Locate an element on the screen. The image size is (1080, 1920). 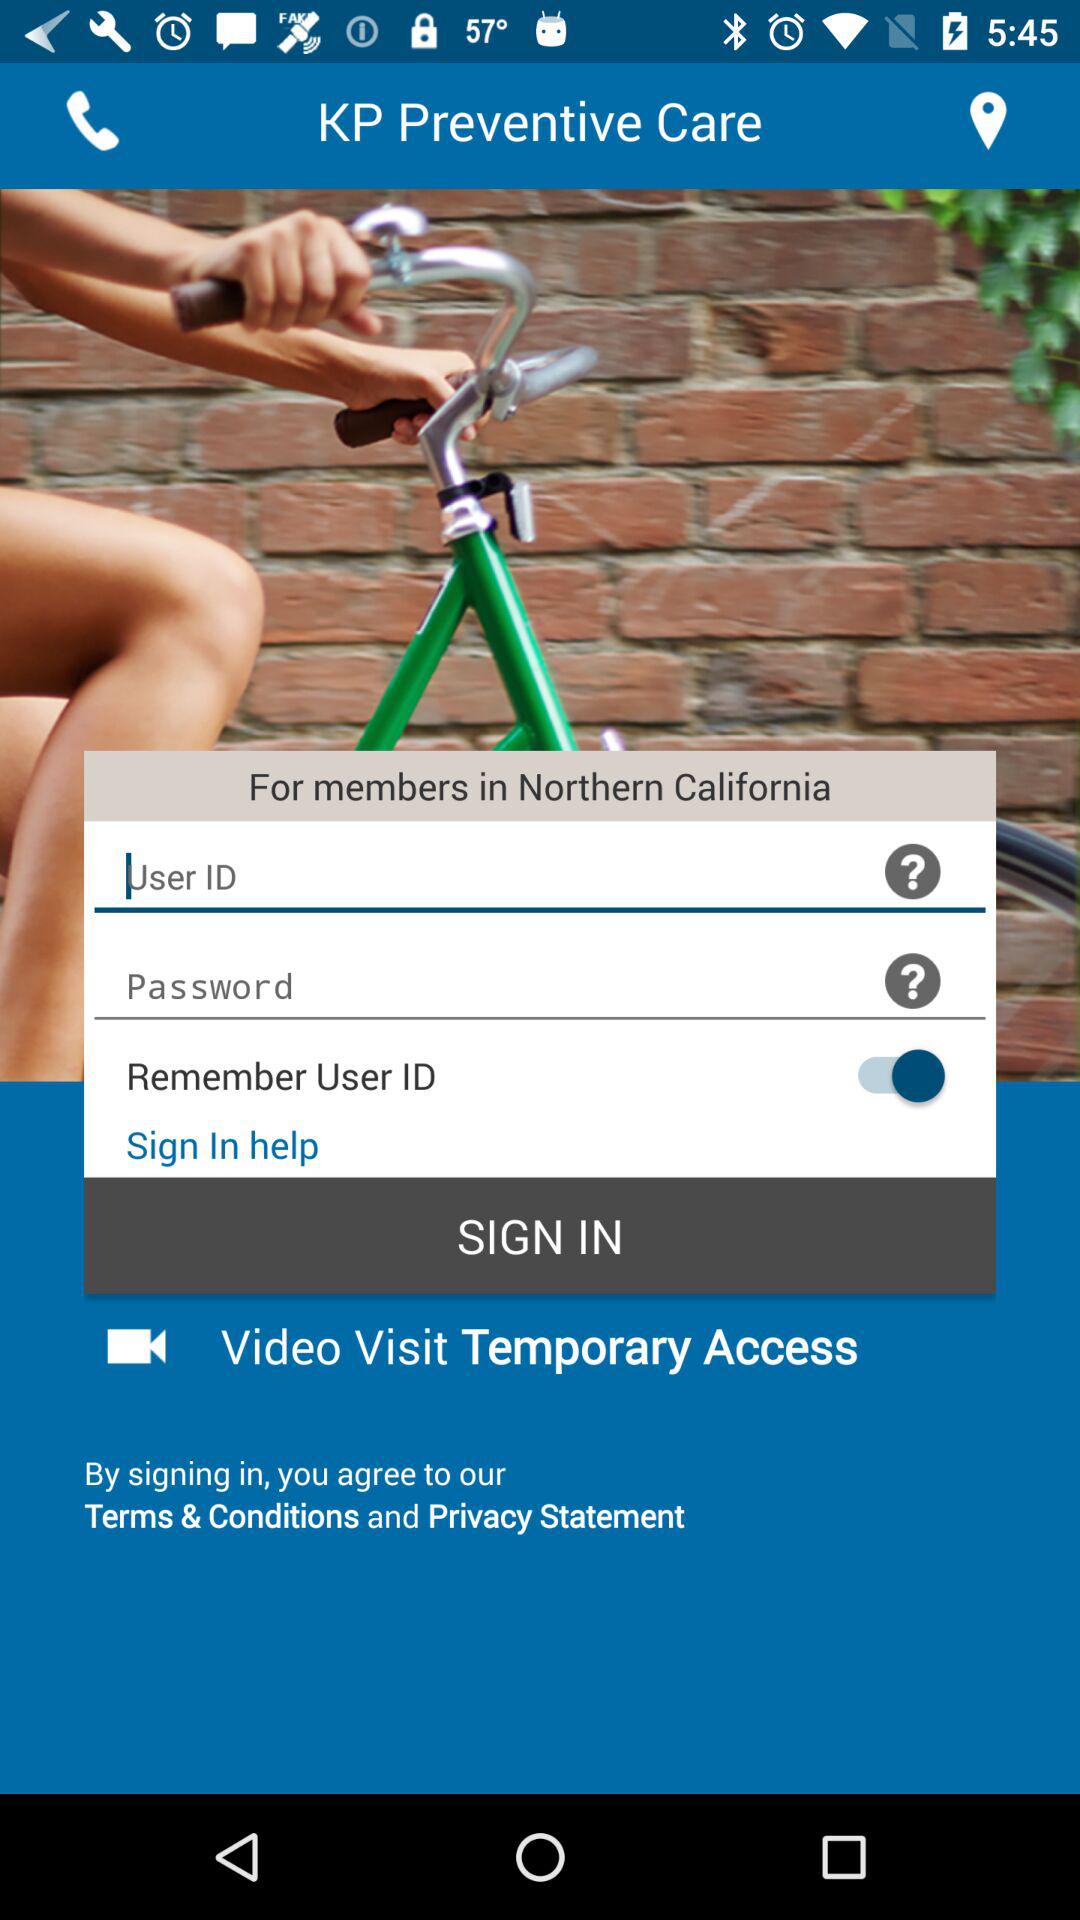
select button below sign in item is located at coordinates (592, 1345).